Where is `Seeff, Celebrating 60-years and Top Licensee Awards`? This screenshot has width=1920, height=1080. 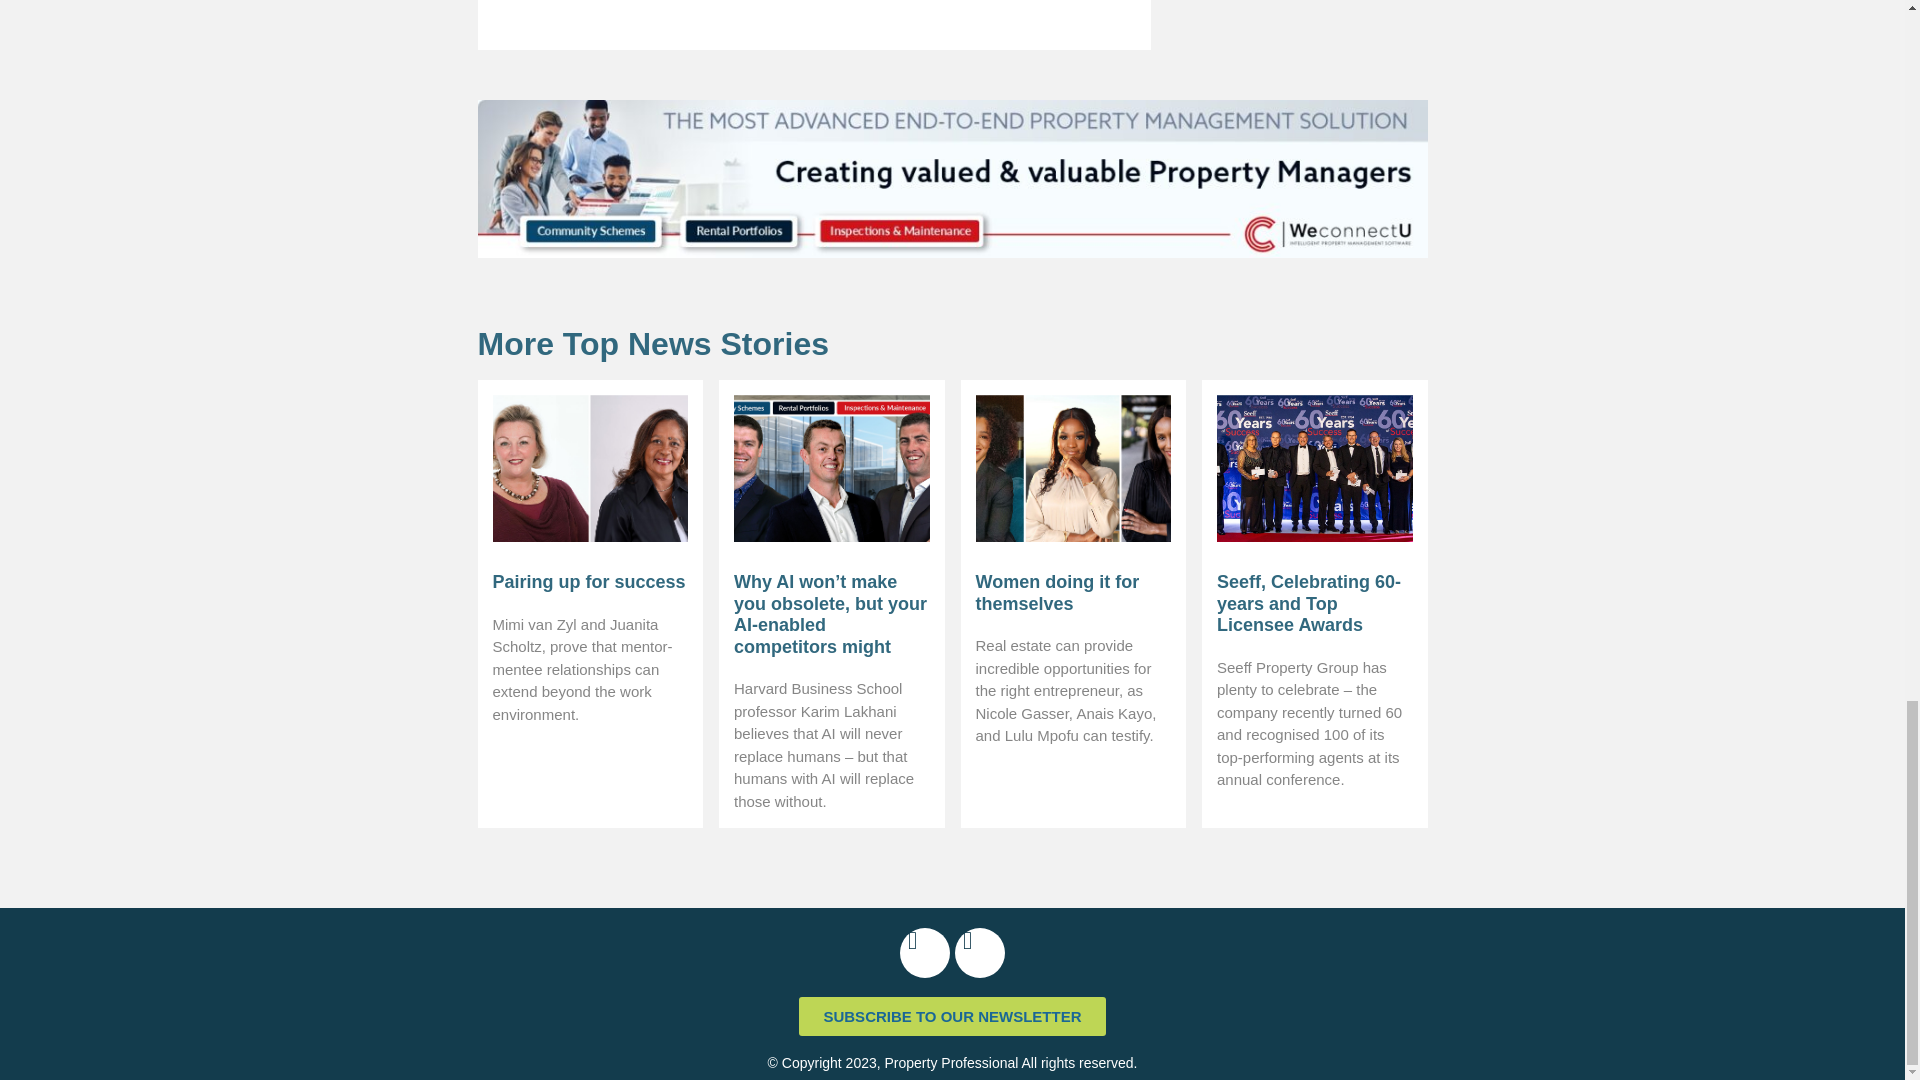 Seeff, Celebrating 60-years and Top Licensee Awards is located at coordinates (1309, 604).